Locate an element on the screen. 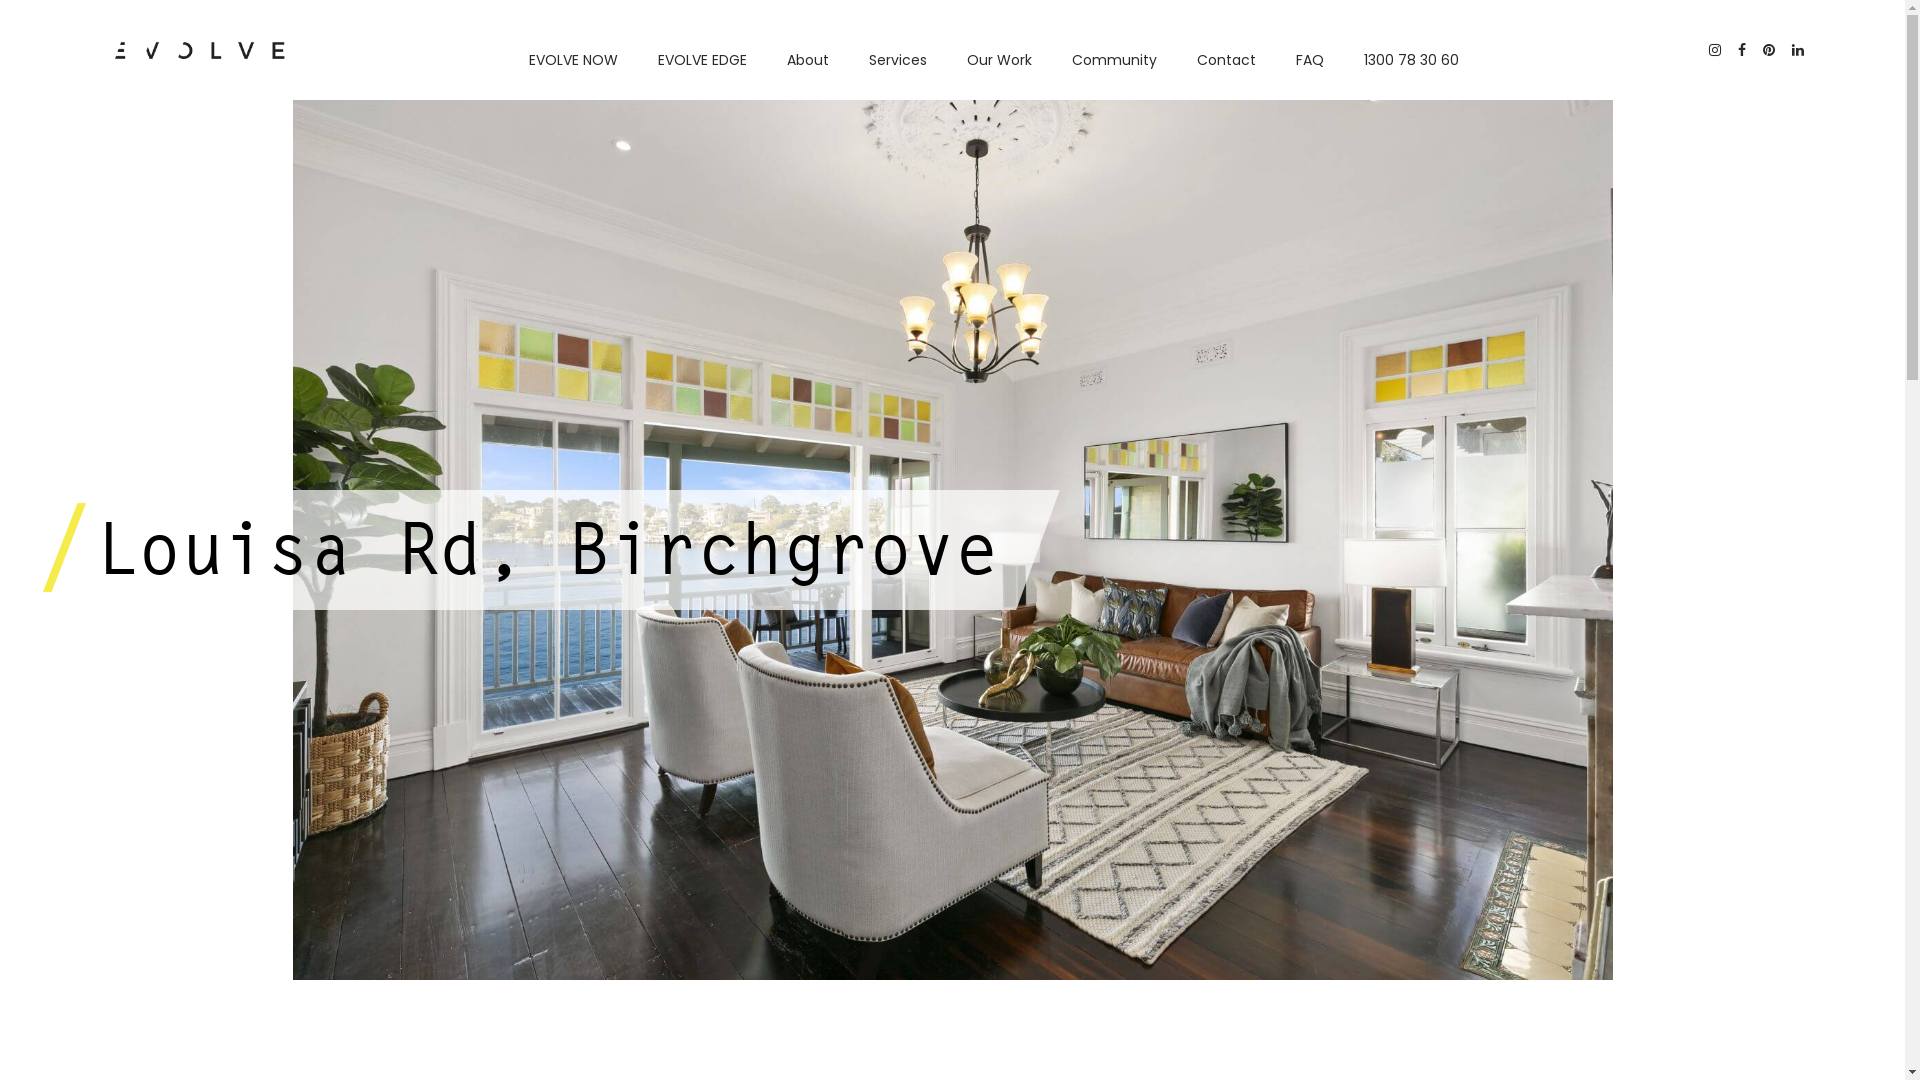 The image size is (1920, 1080). EVOLVE EDGE is located at coordinates (702, 60).